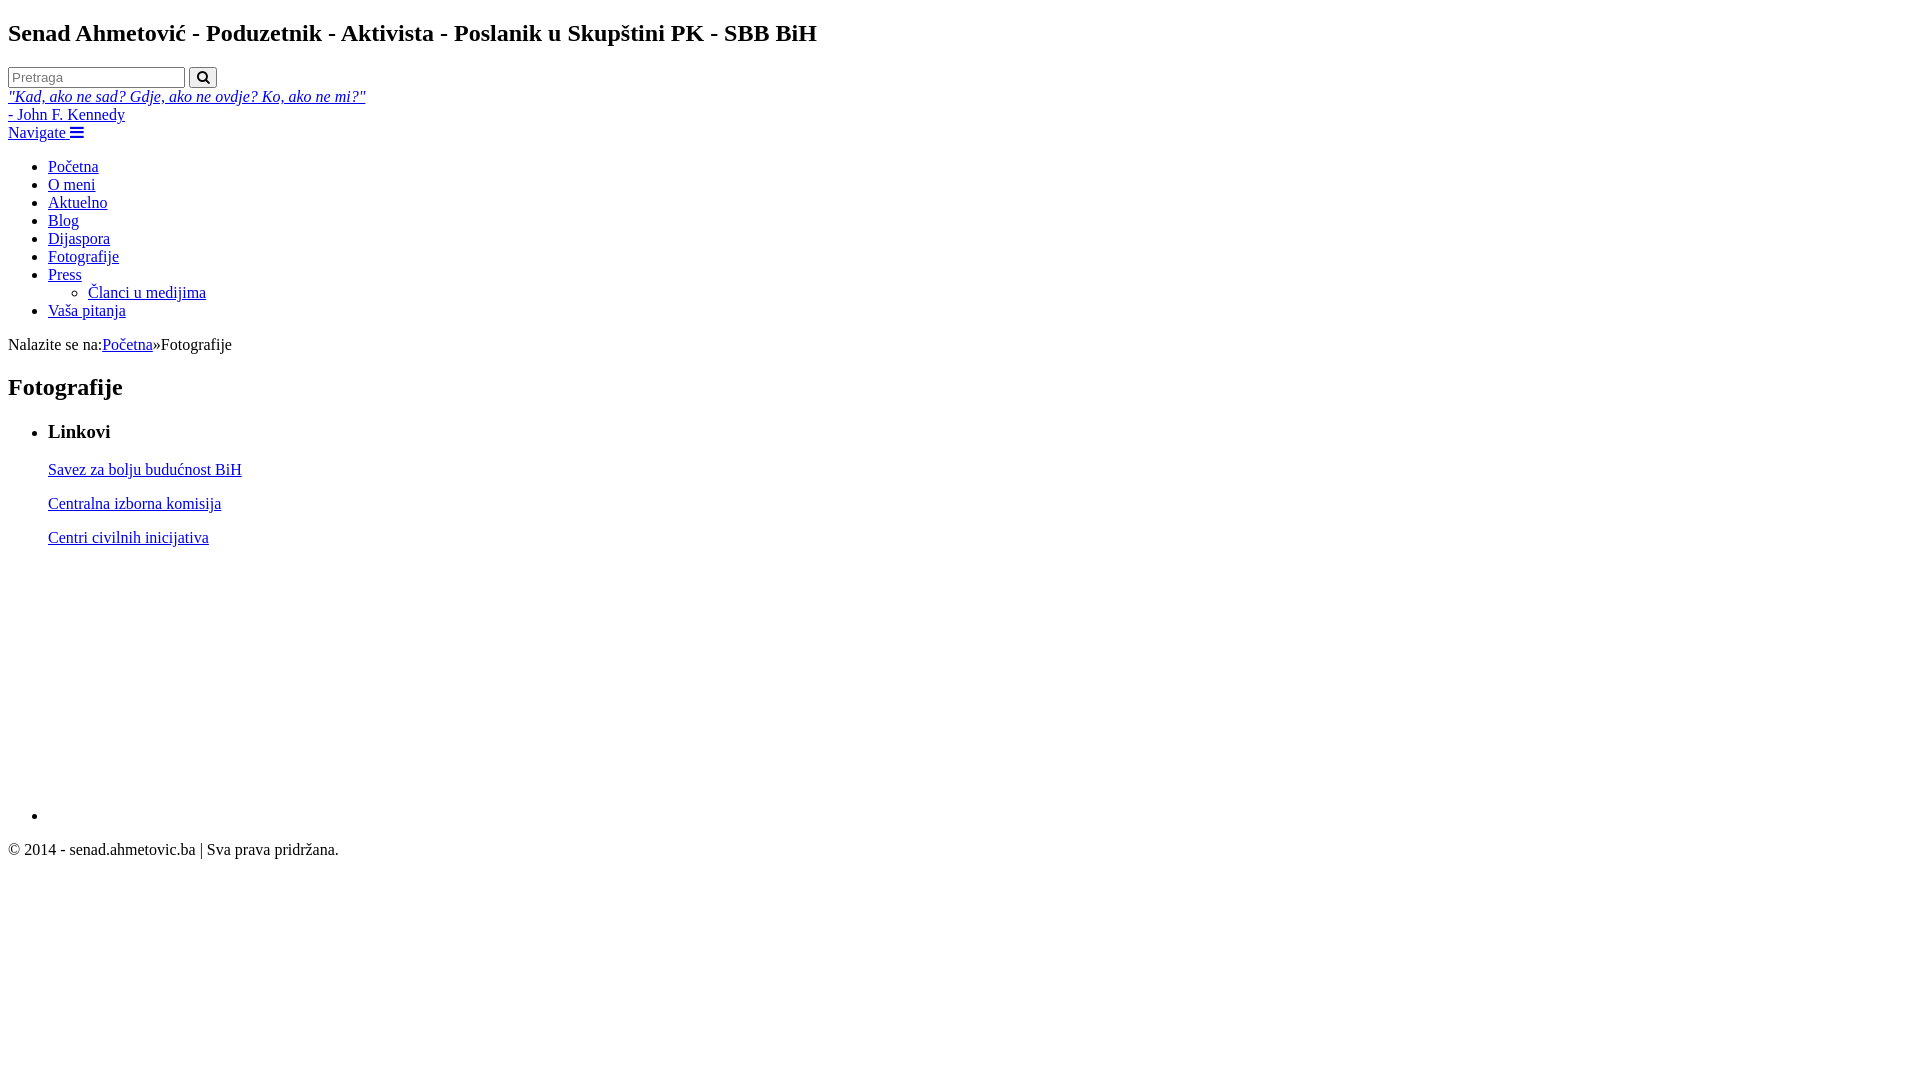 The width and height of the screenshot is (1920, 1080). Describe the element at coordinates (78, 202) in the screenshot. I see `Aktuelno` at that location.